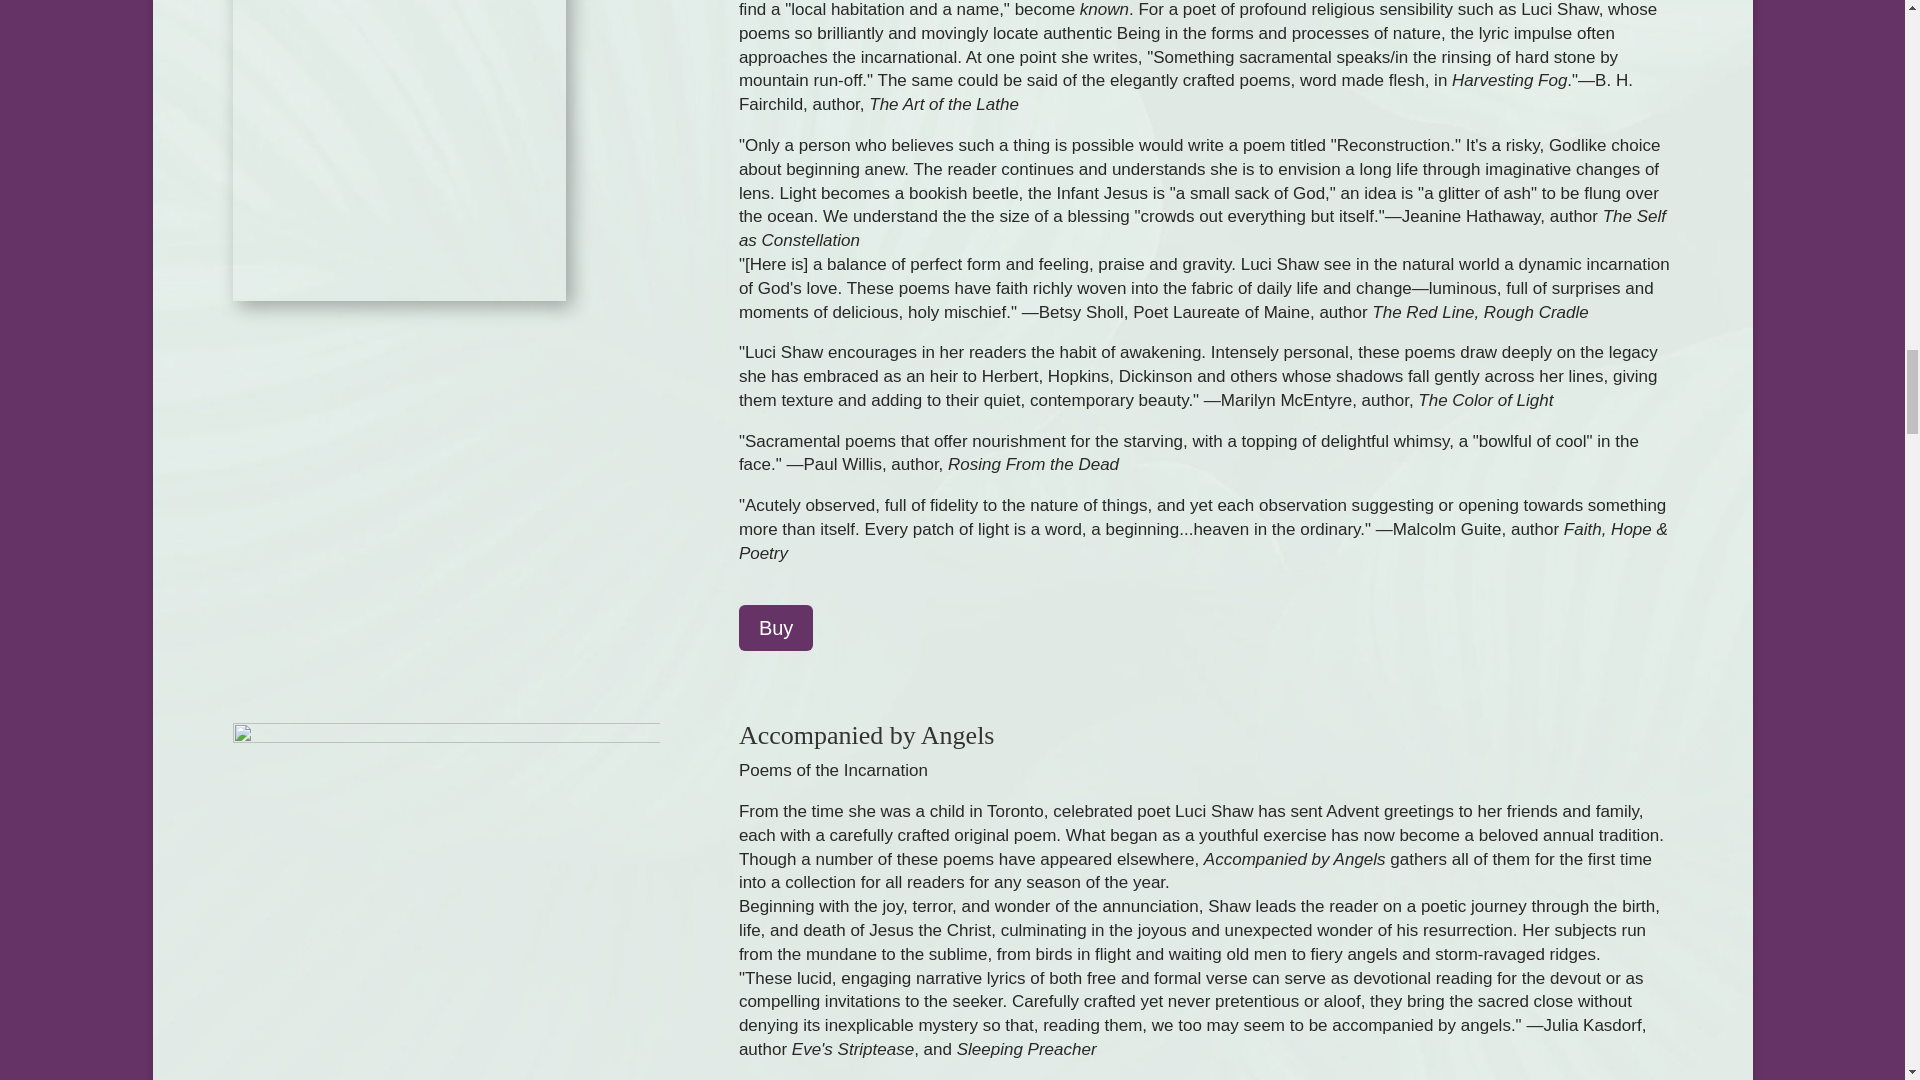  I want to click on Buy, so click(776, 628).